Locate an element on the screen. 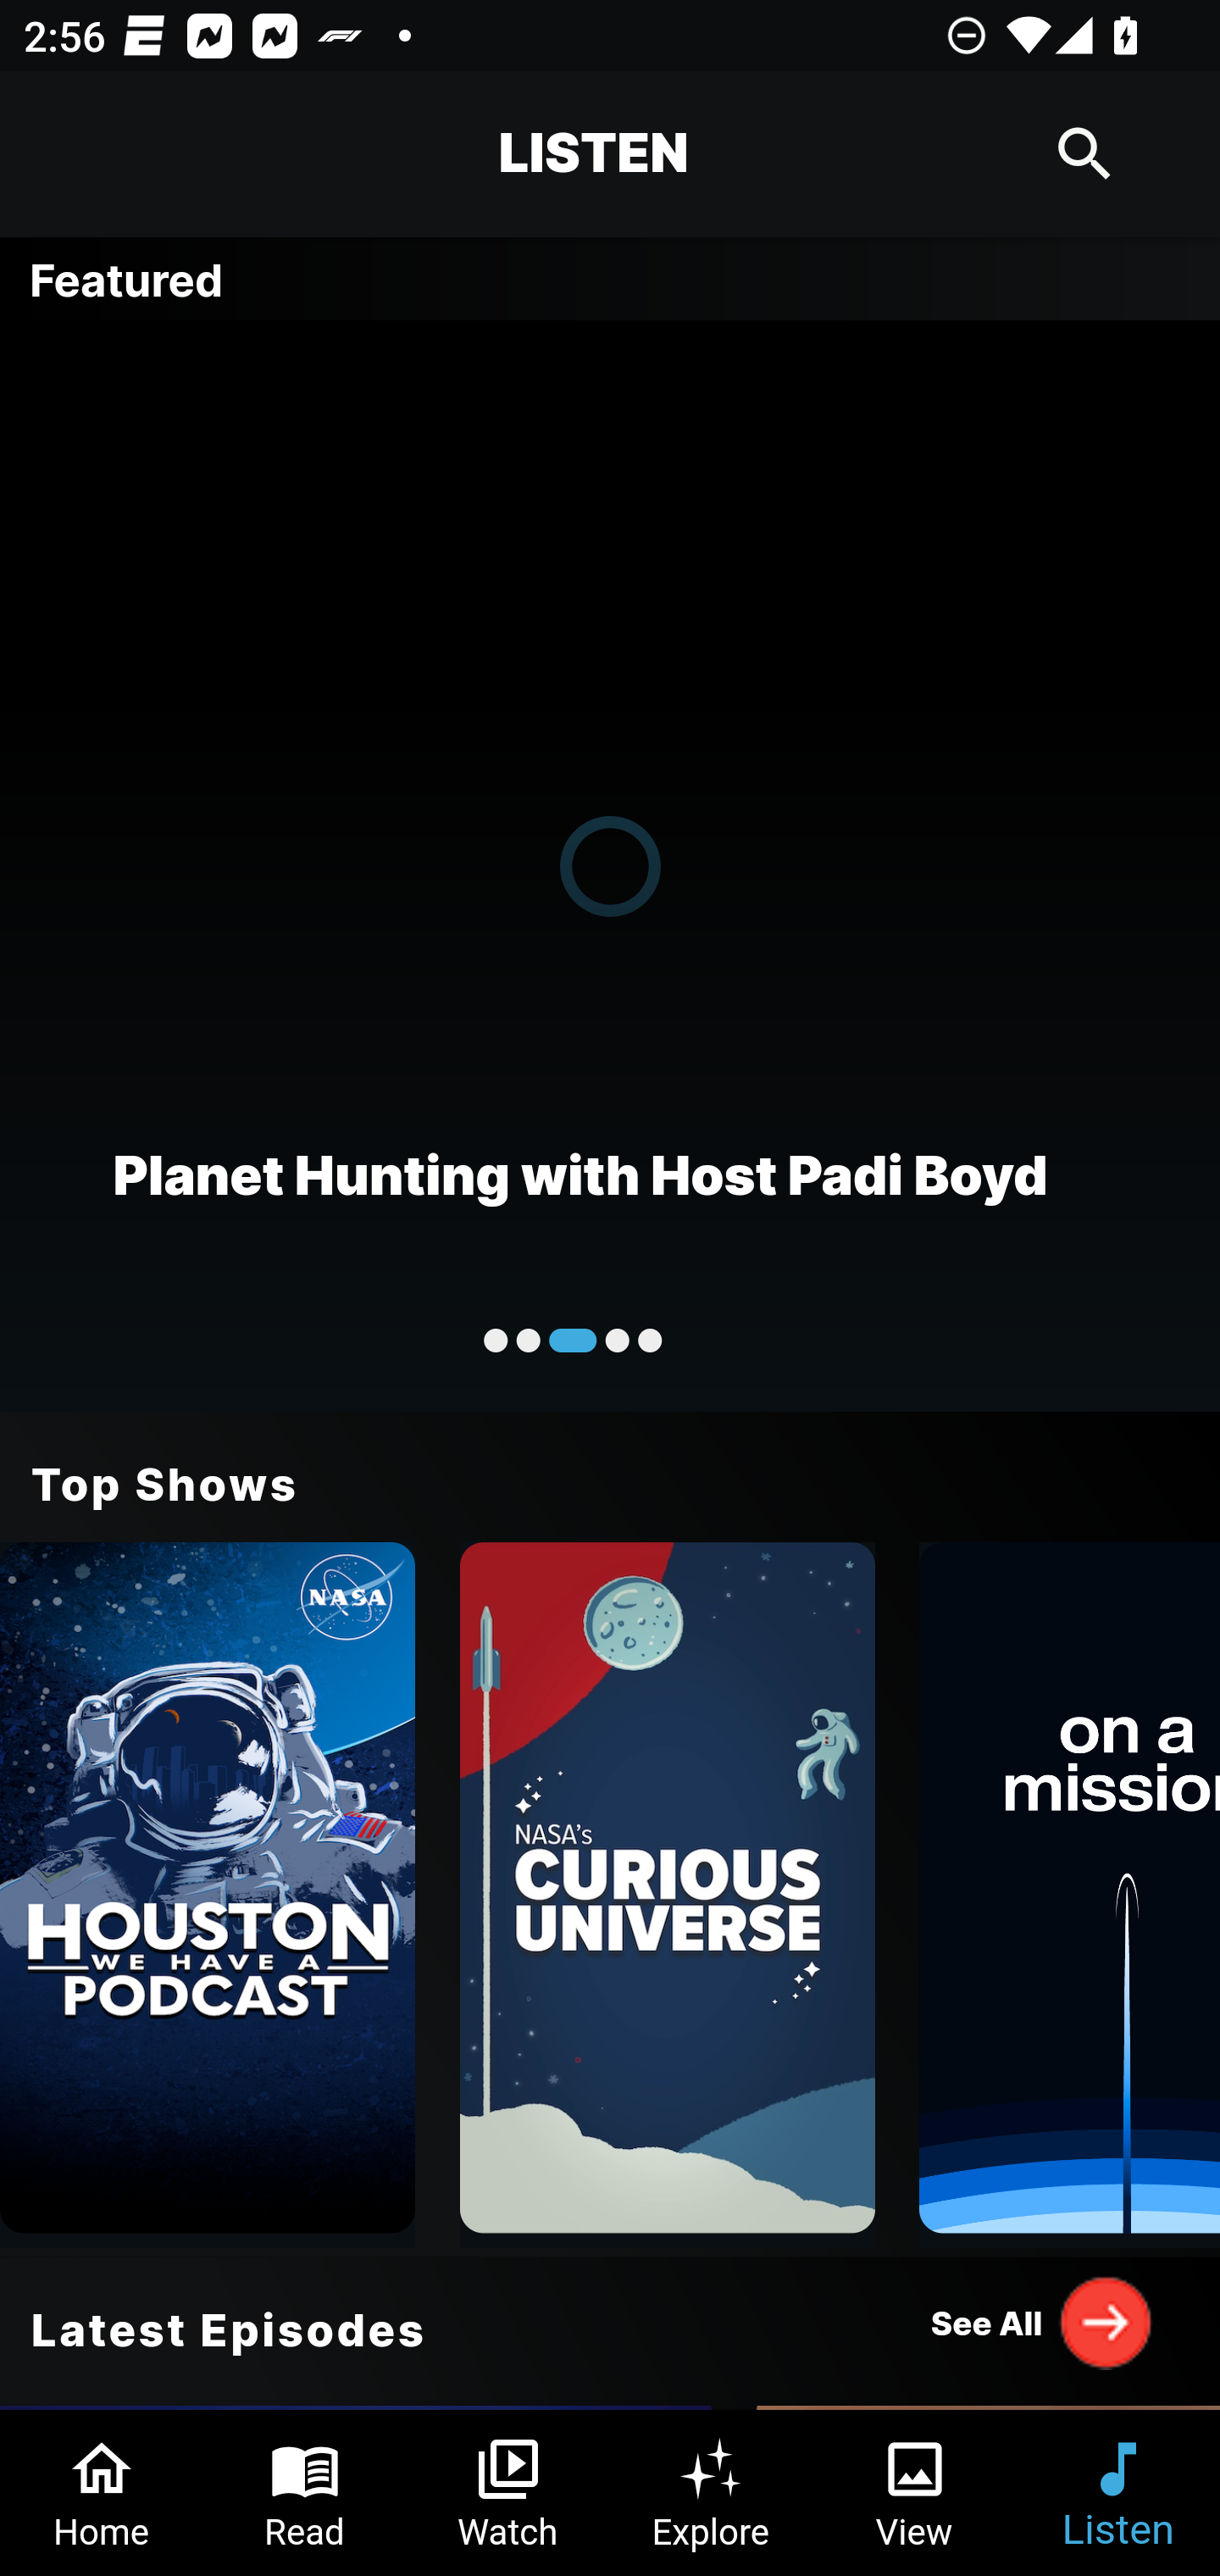  Explore
Tab 4 of 6 is located at coordinates (712, 2493).